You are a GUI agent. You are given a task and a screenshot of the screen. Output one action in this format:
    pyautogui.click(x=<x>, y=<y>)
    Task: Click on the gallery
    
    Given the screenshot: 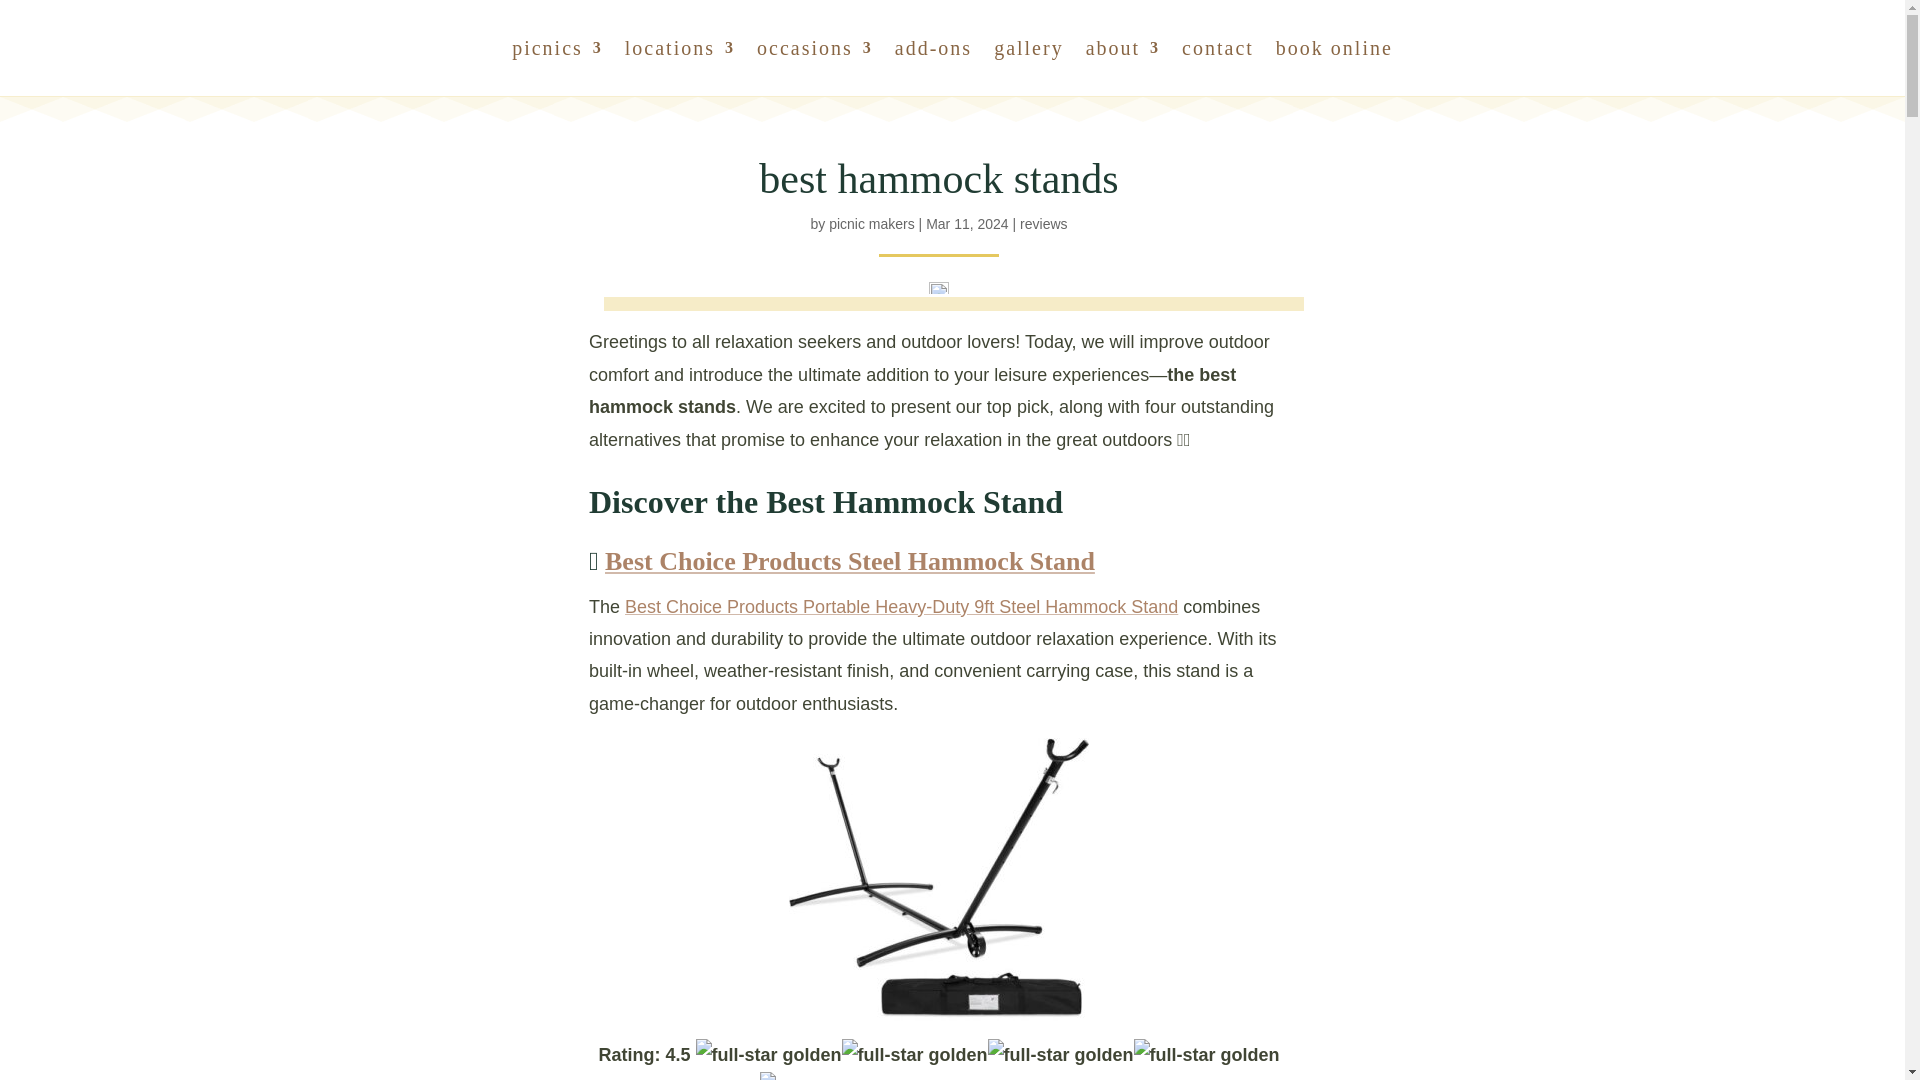 What is the action you would take?
    pyautogui.click(x=1028, y=48)
    